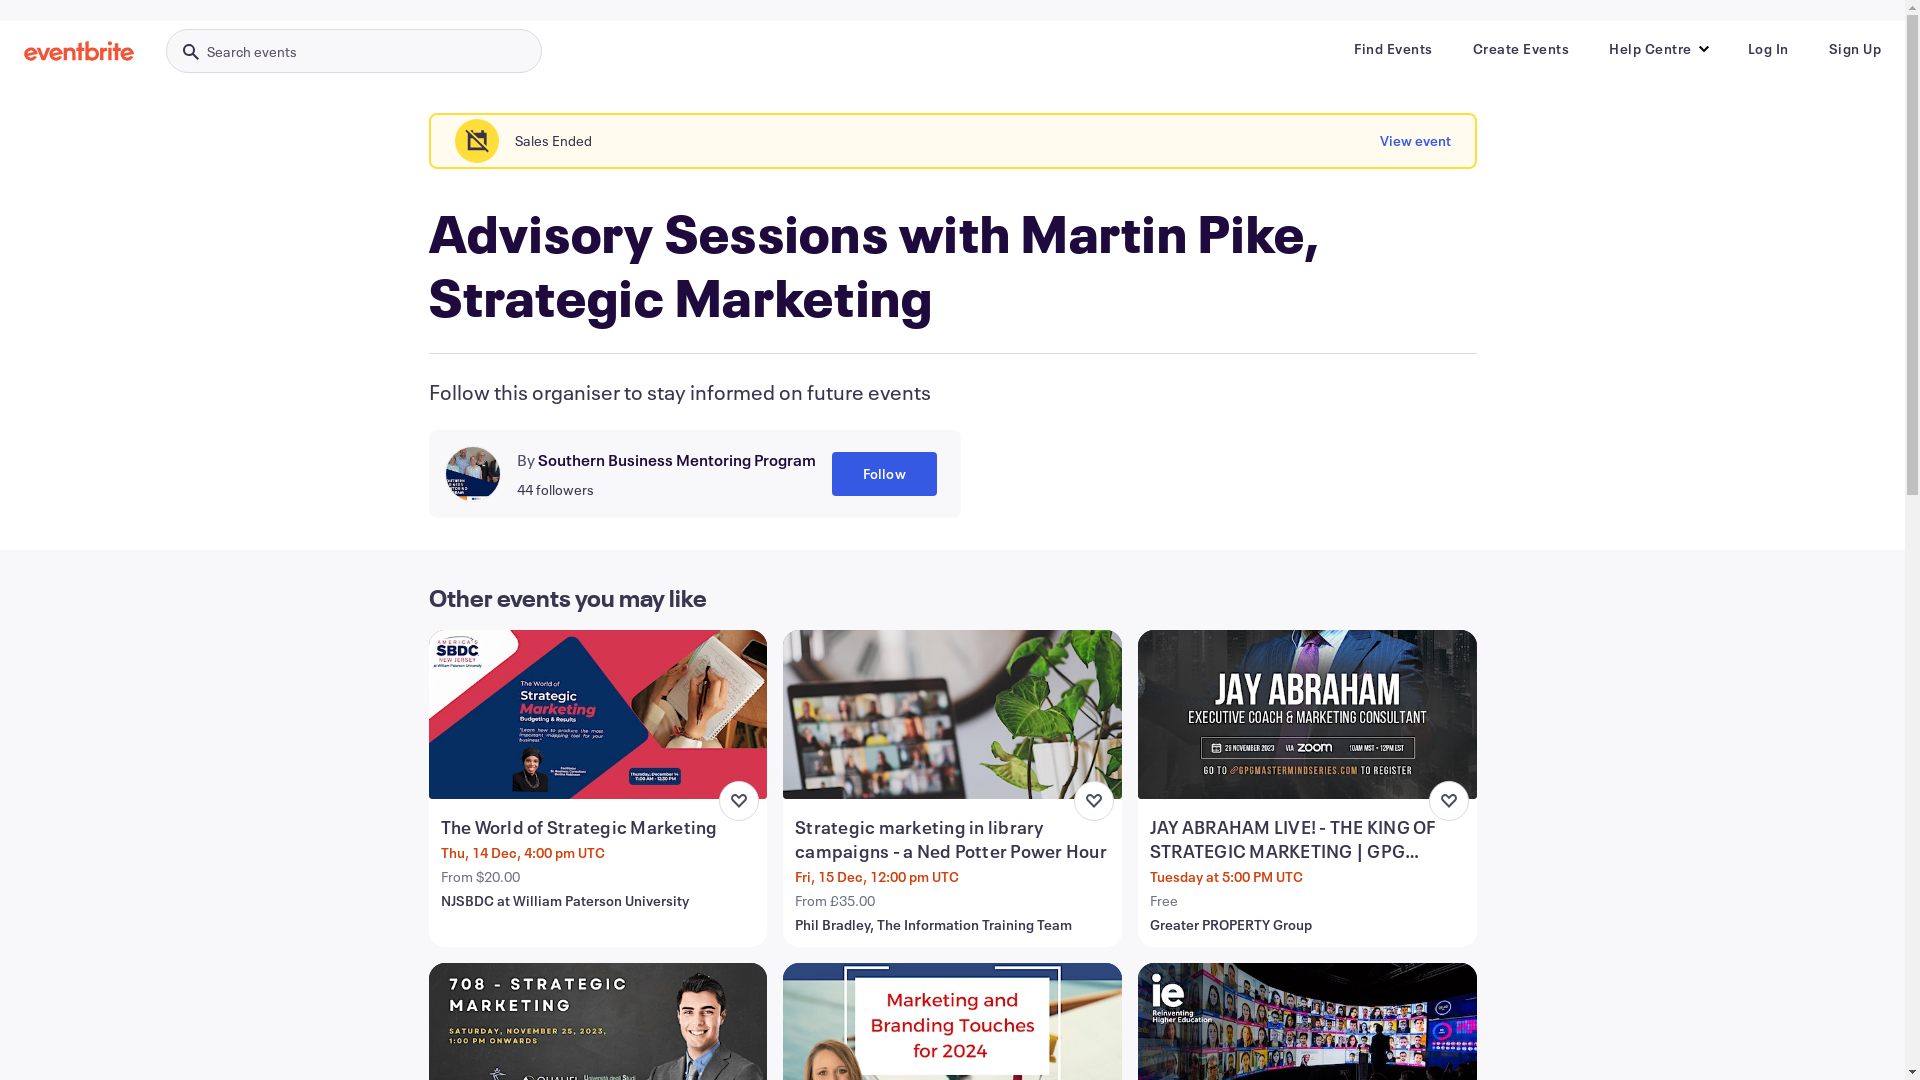  What do you see at coordinates (1854, 49) in the screenshot?
I see `Sign Up` at bounding box center [1854, 49].